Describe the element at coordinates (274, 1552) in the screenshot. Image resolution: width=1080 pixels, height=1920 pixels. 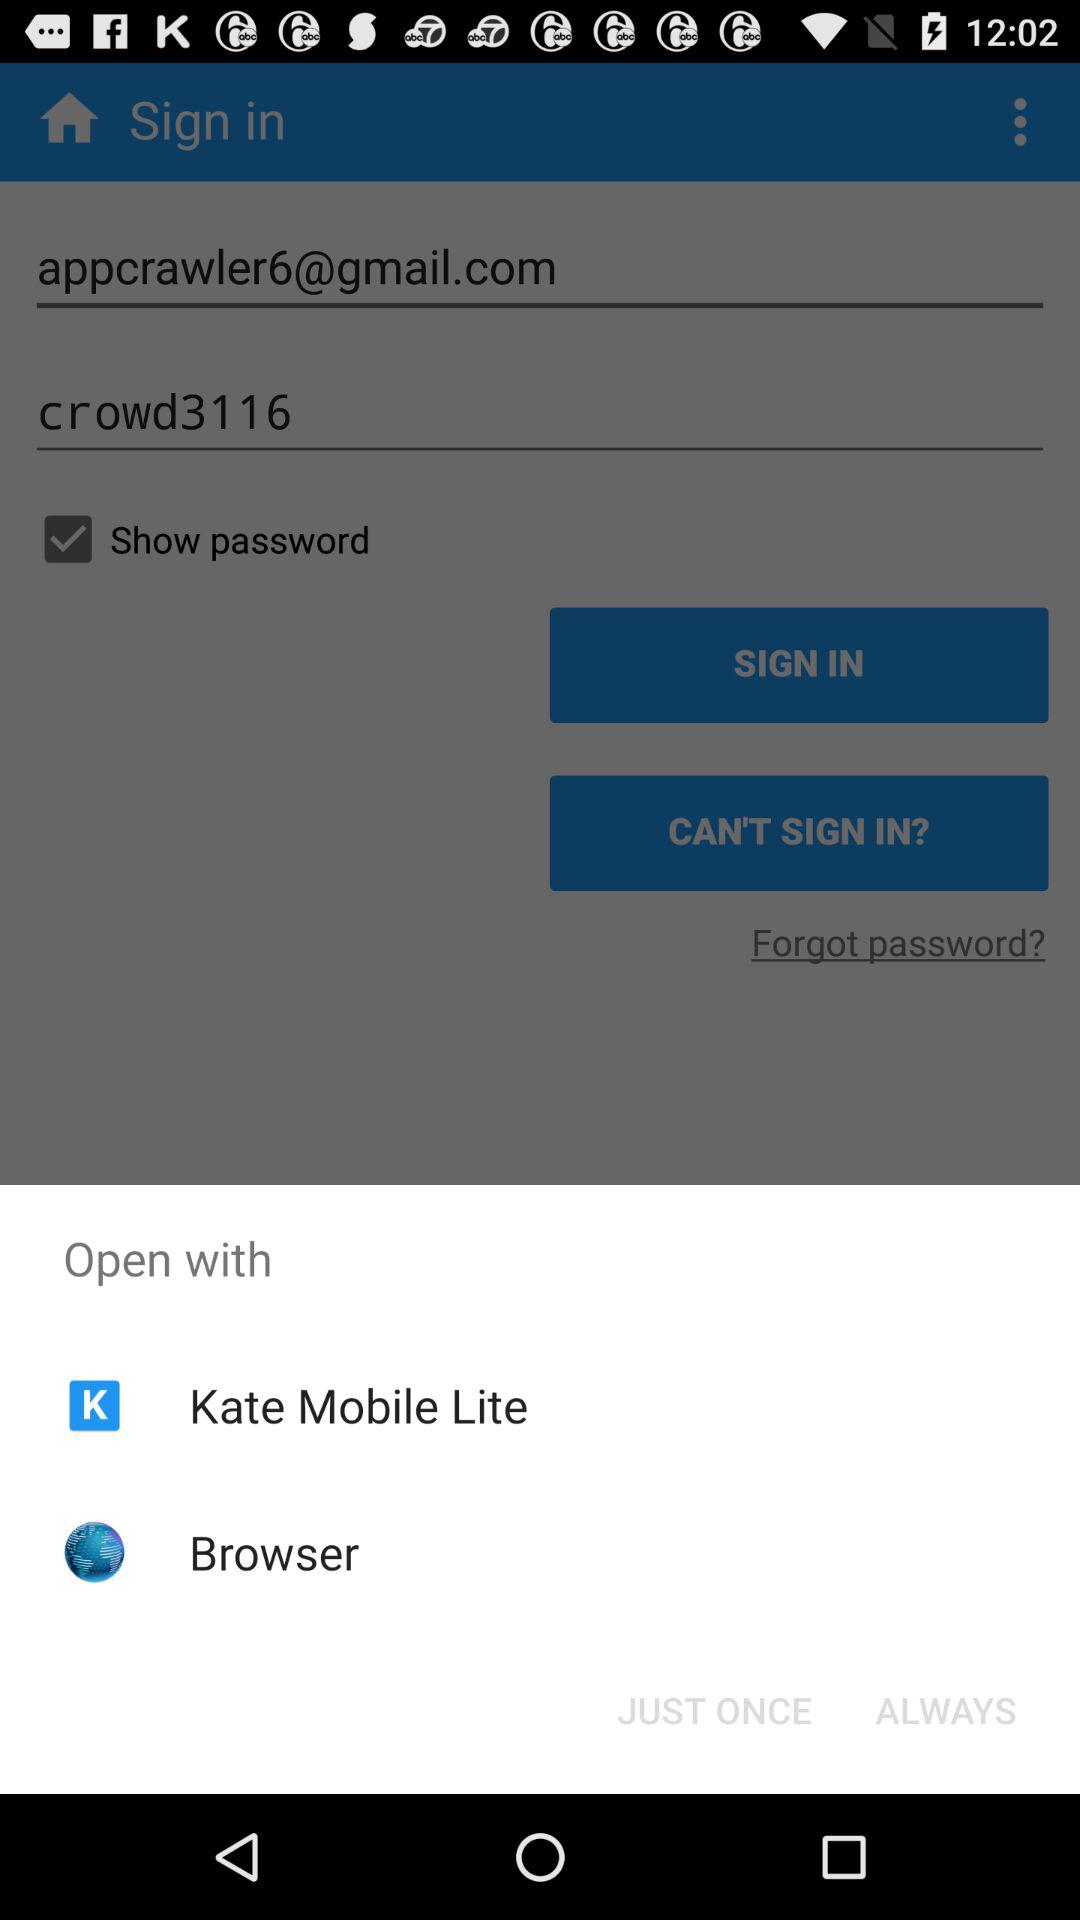
I see `tap browser` at that location.